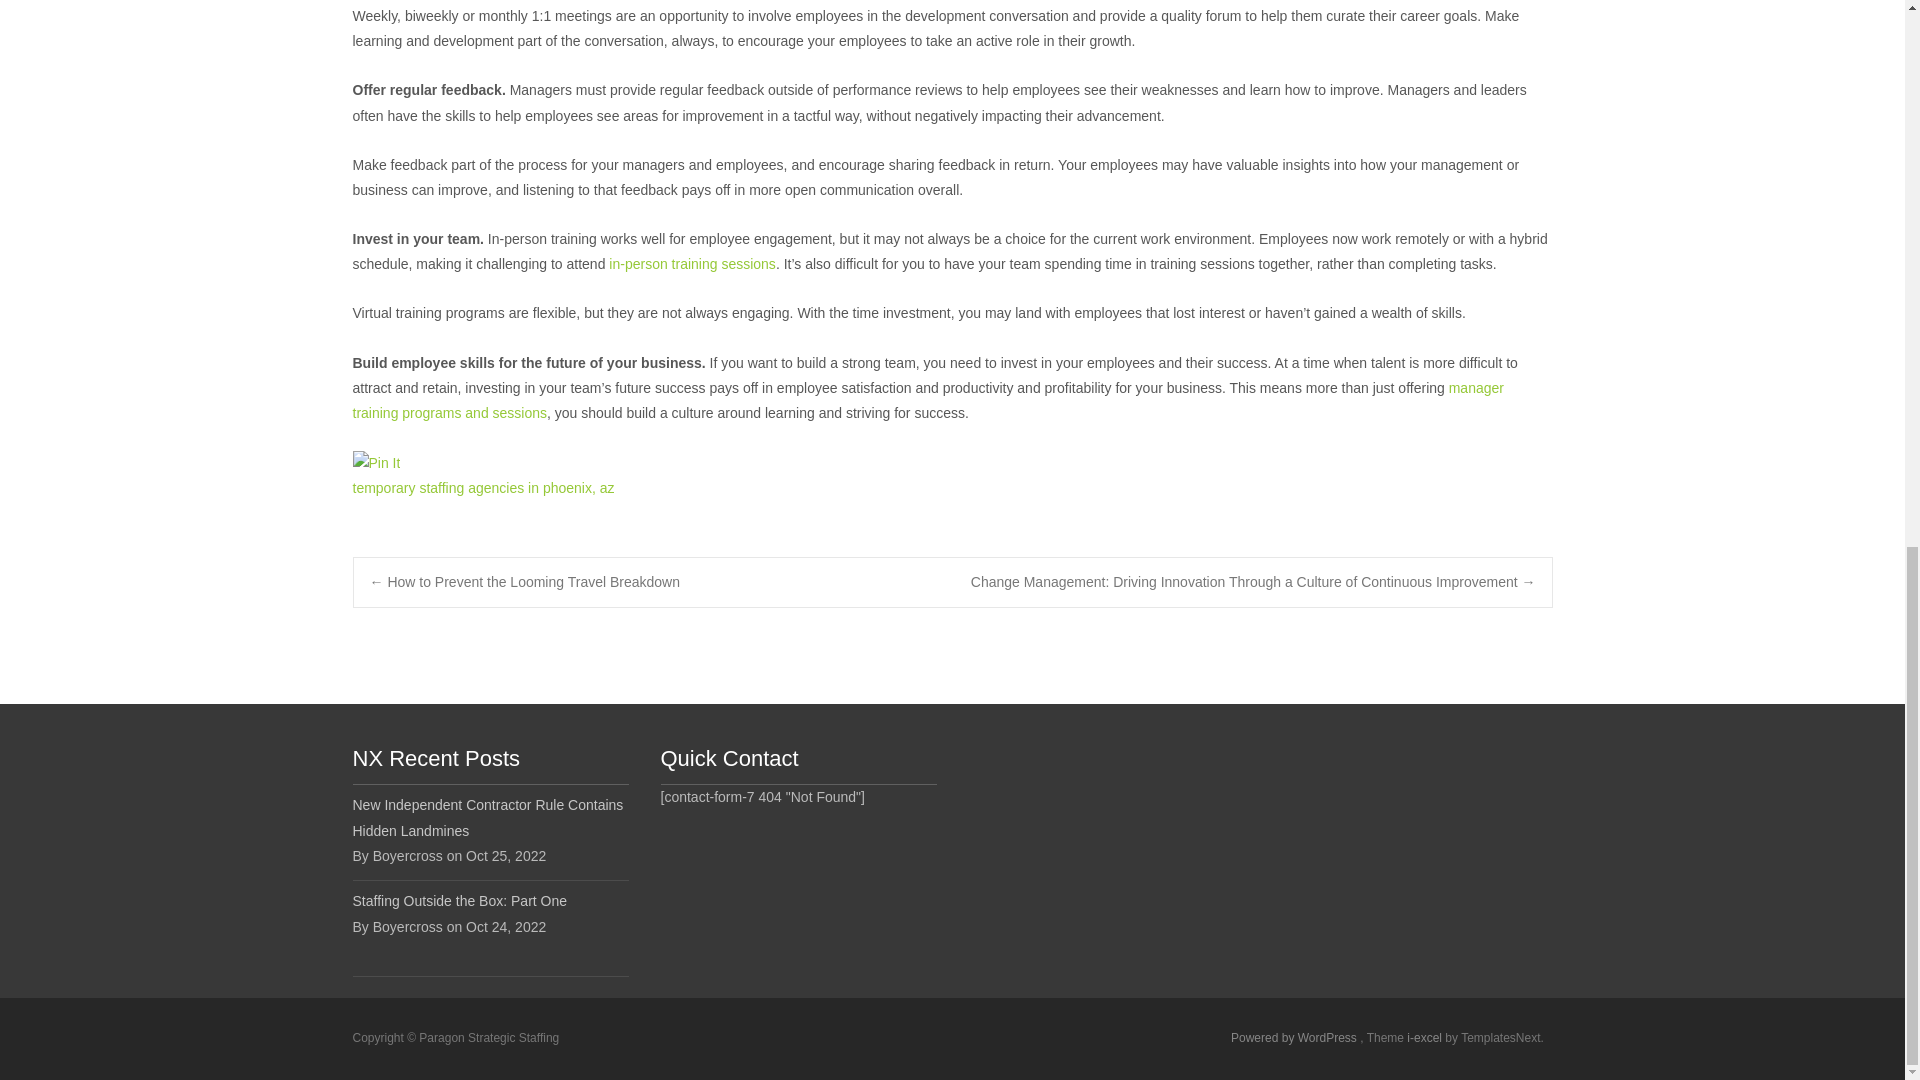  What do you see at coordinates (489, 818) in the screenshot?
I see `New Independent Contractor Rule Contains Hidden Landmines` at bounding box center [489, 818].